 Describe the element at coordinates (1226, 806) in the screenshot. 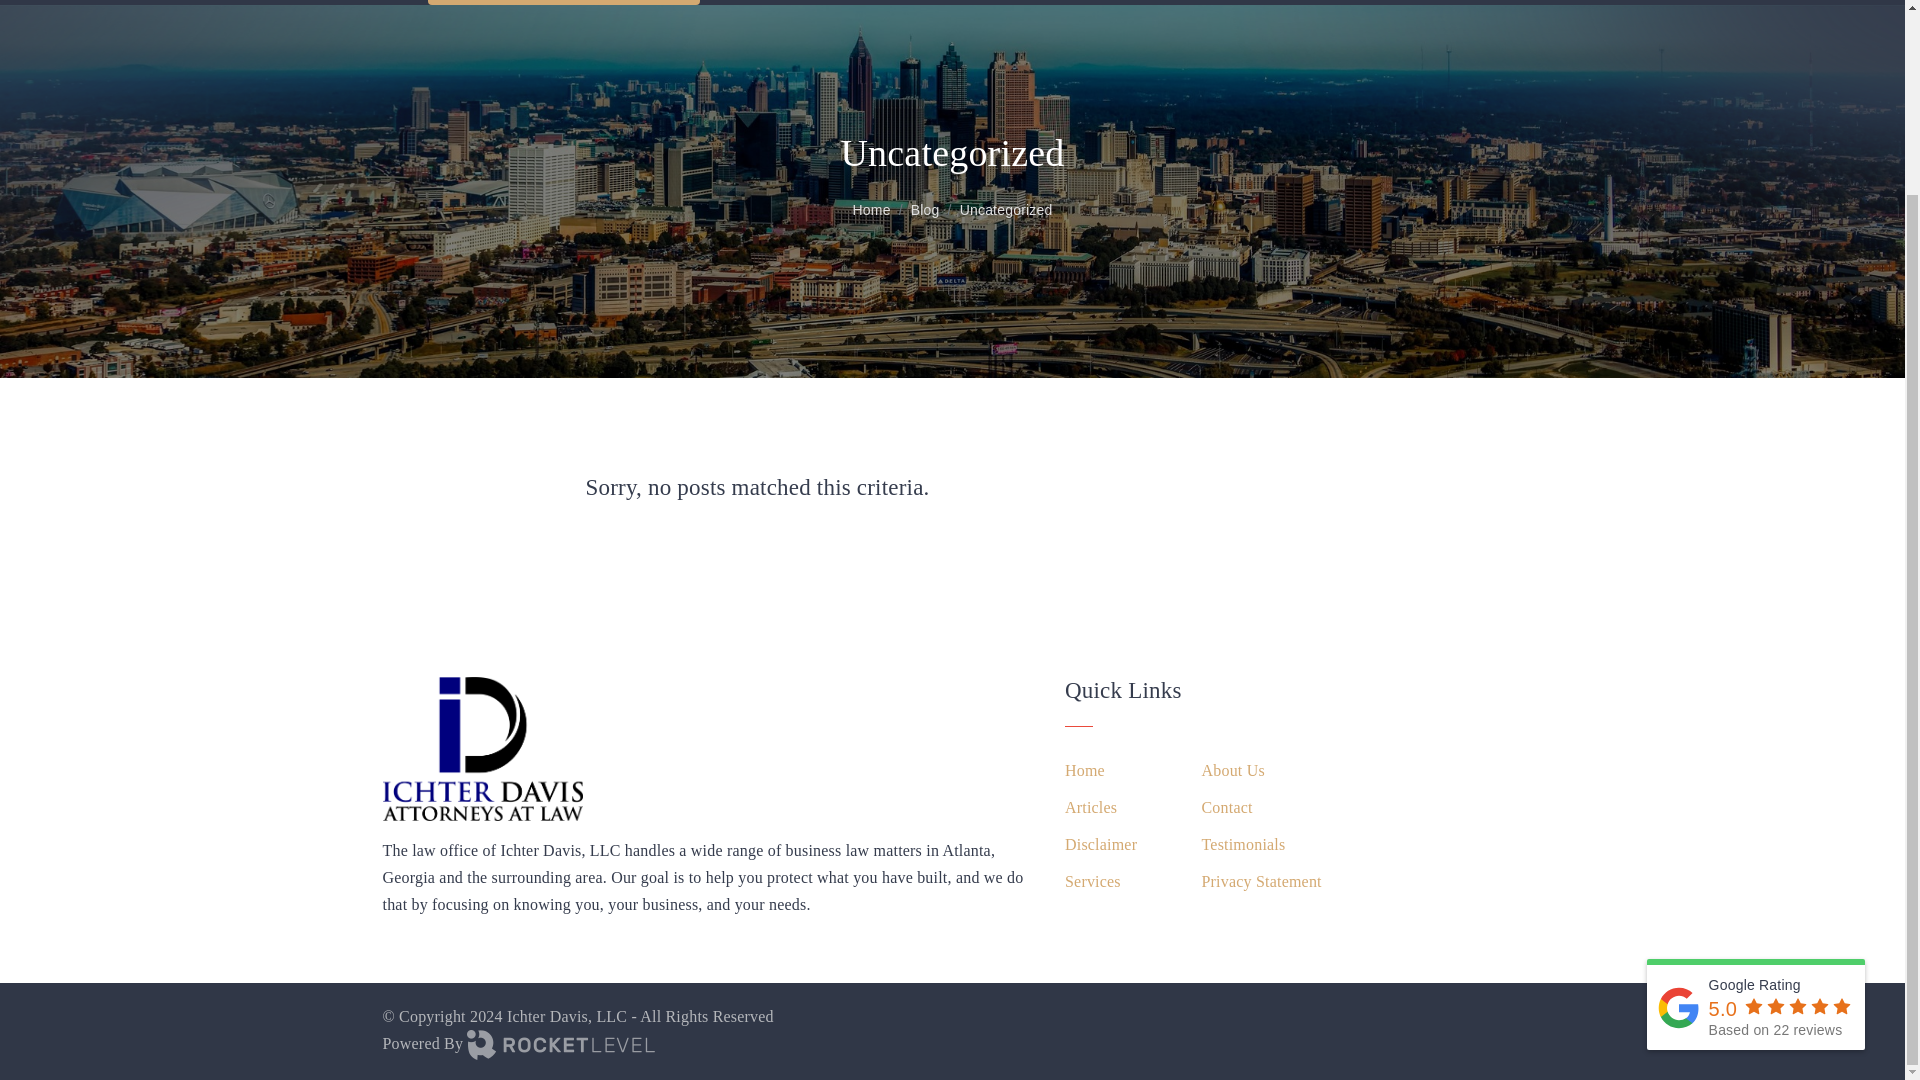

I see `Contact` at that location.